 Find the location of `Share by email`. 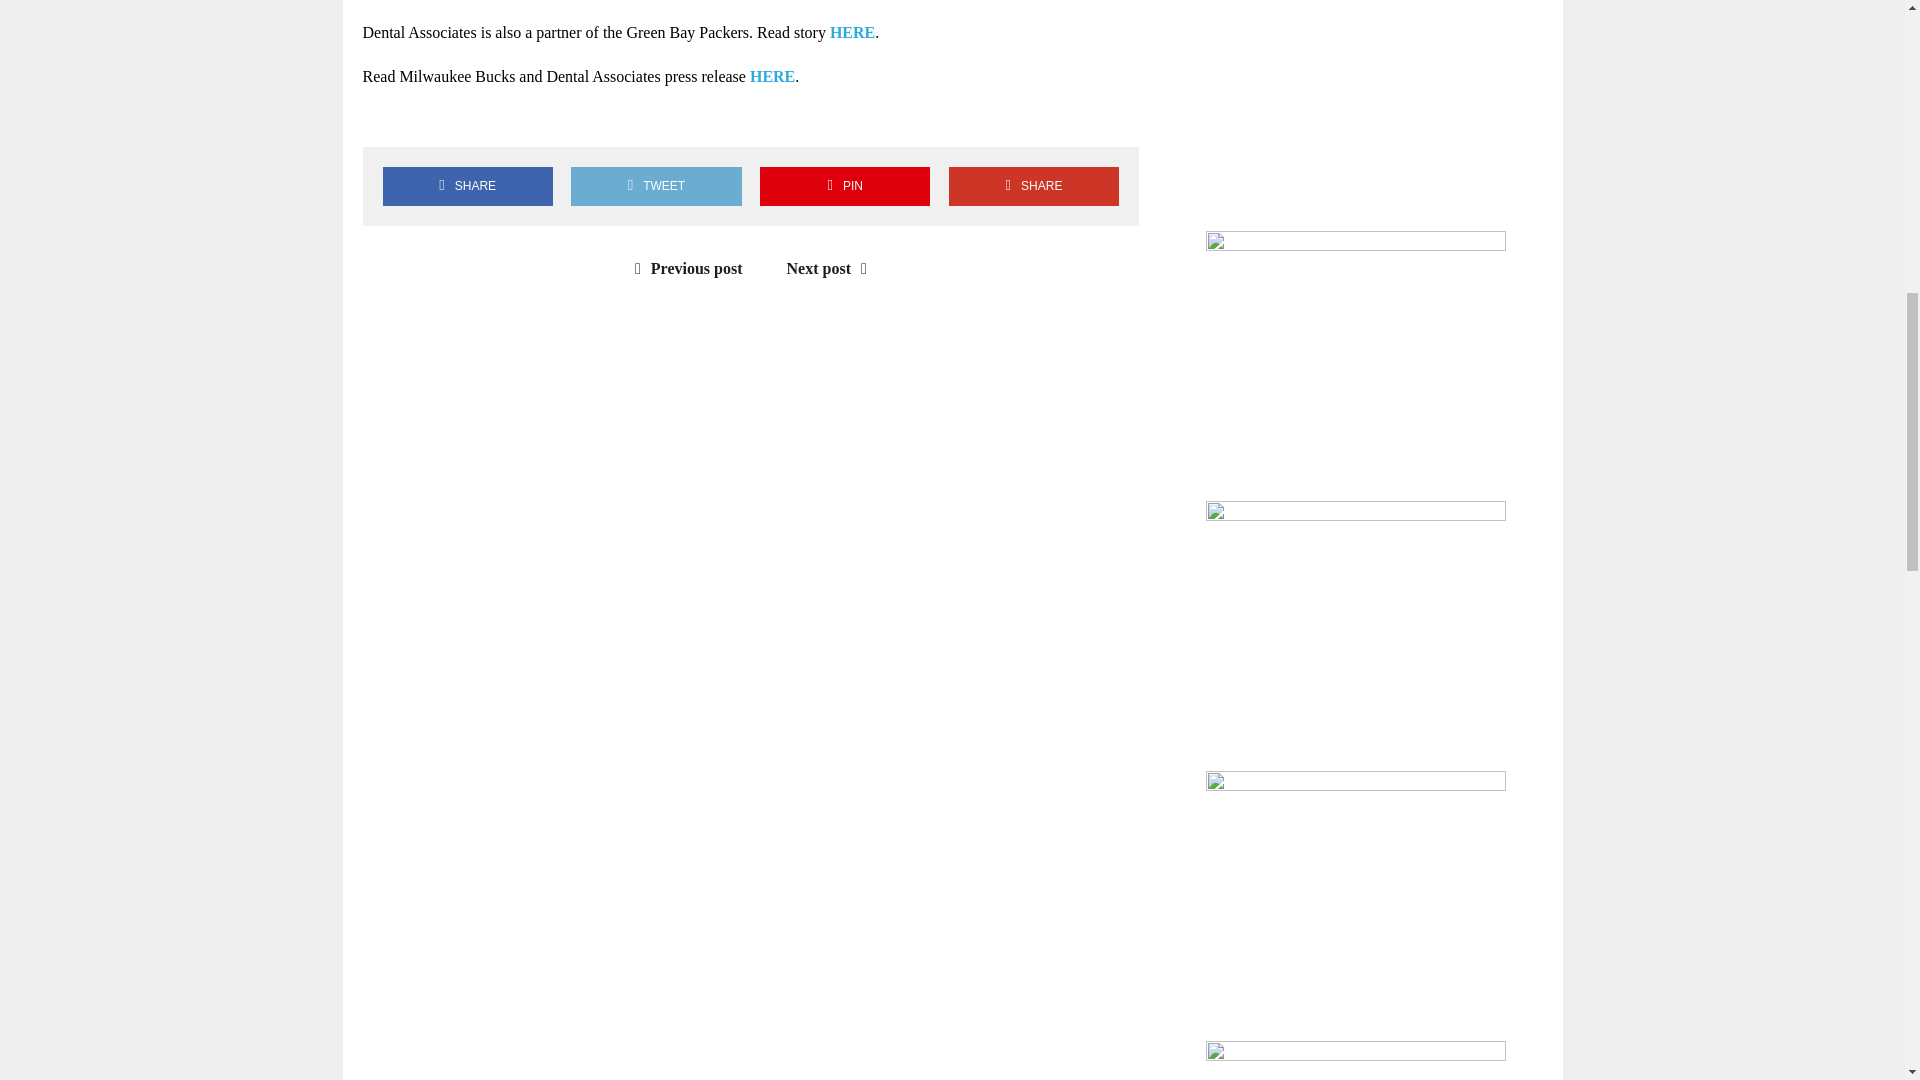

Share by email is located at coordinates (559, 112).